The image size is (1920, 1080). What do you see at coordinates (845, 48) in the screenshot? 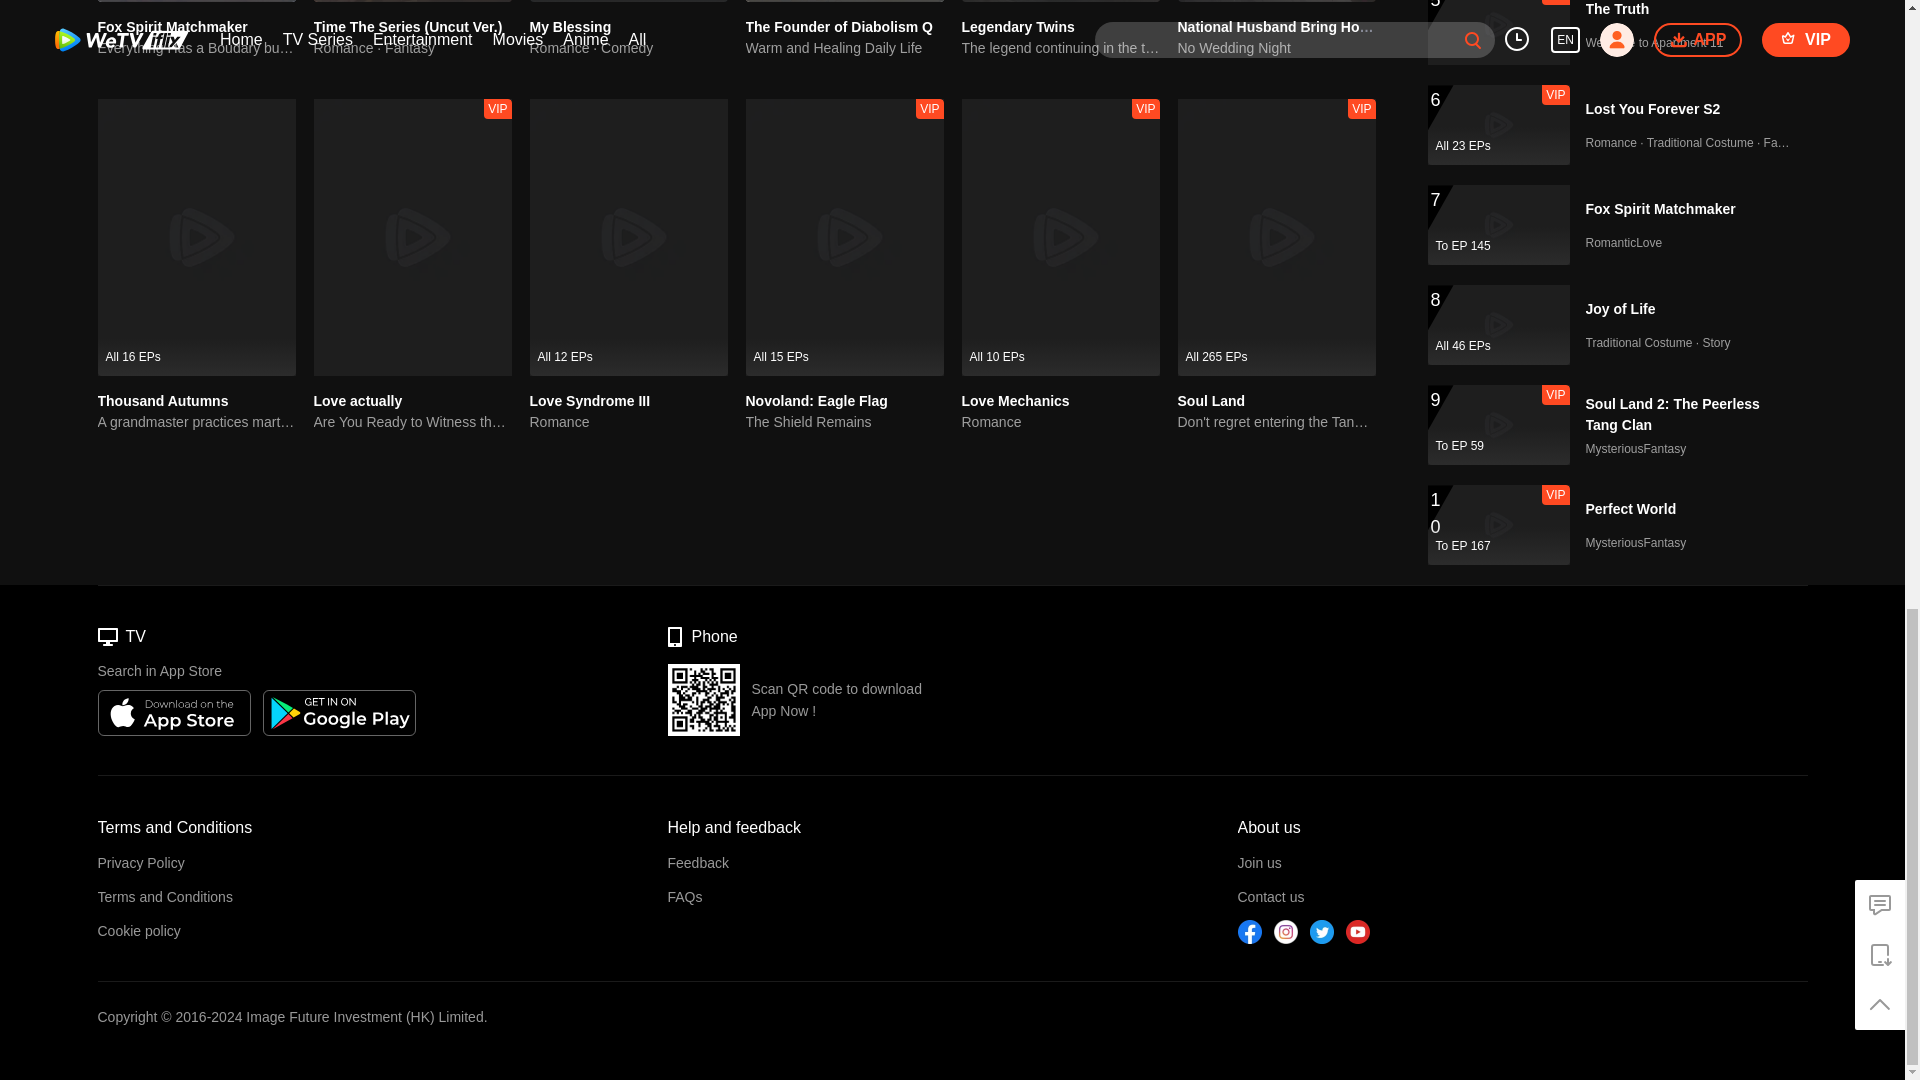
I see `Warm and Healing Daily Life` at bounding box center [845, 48].